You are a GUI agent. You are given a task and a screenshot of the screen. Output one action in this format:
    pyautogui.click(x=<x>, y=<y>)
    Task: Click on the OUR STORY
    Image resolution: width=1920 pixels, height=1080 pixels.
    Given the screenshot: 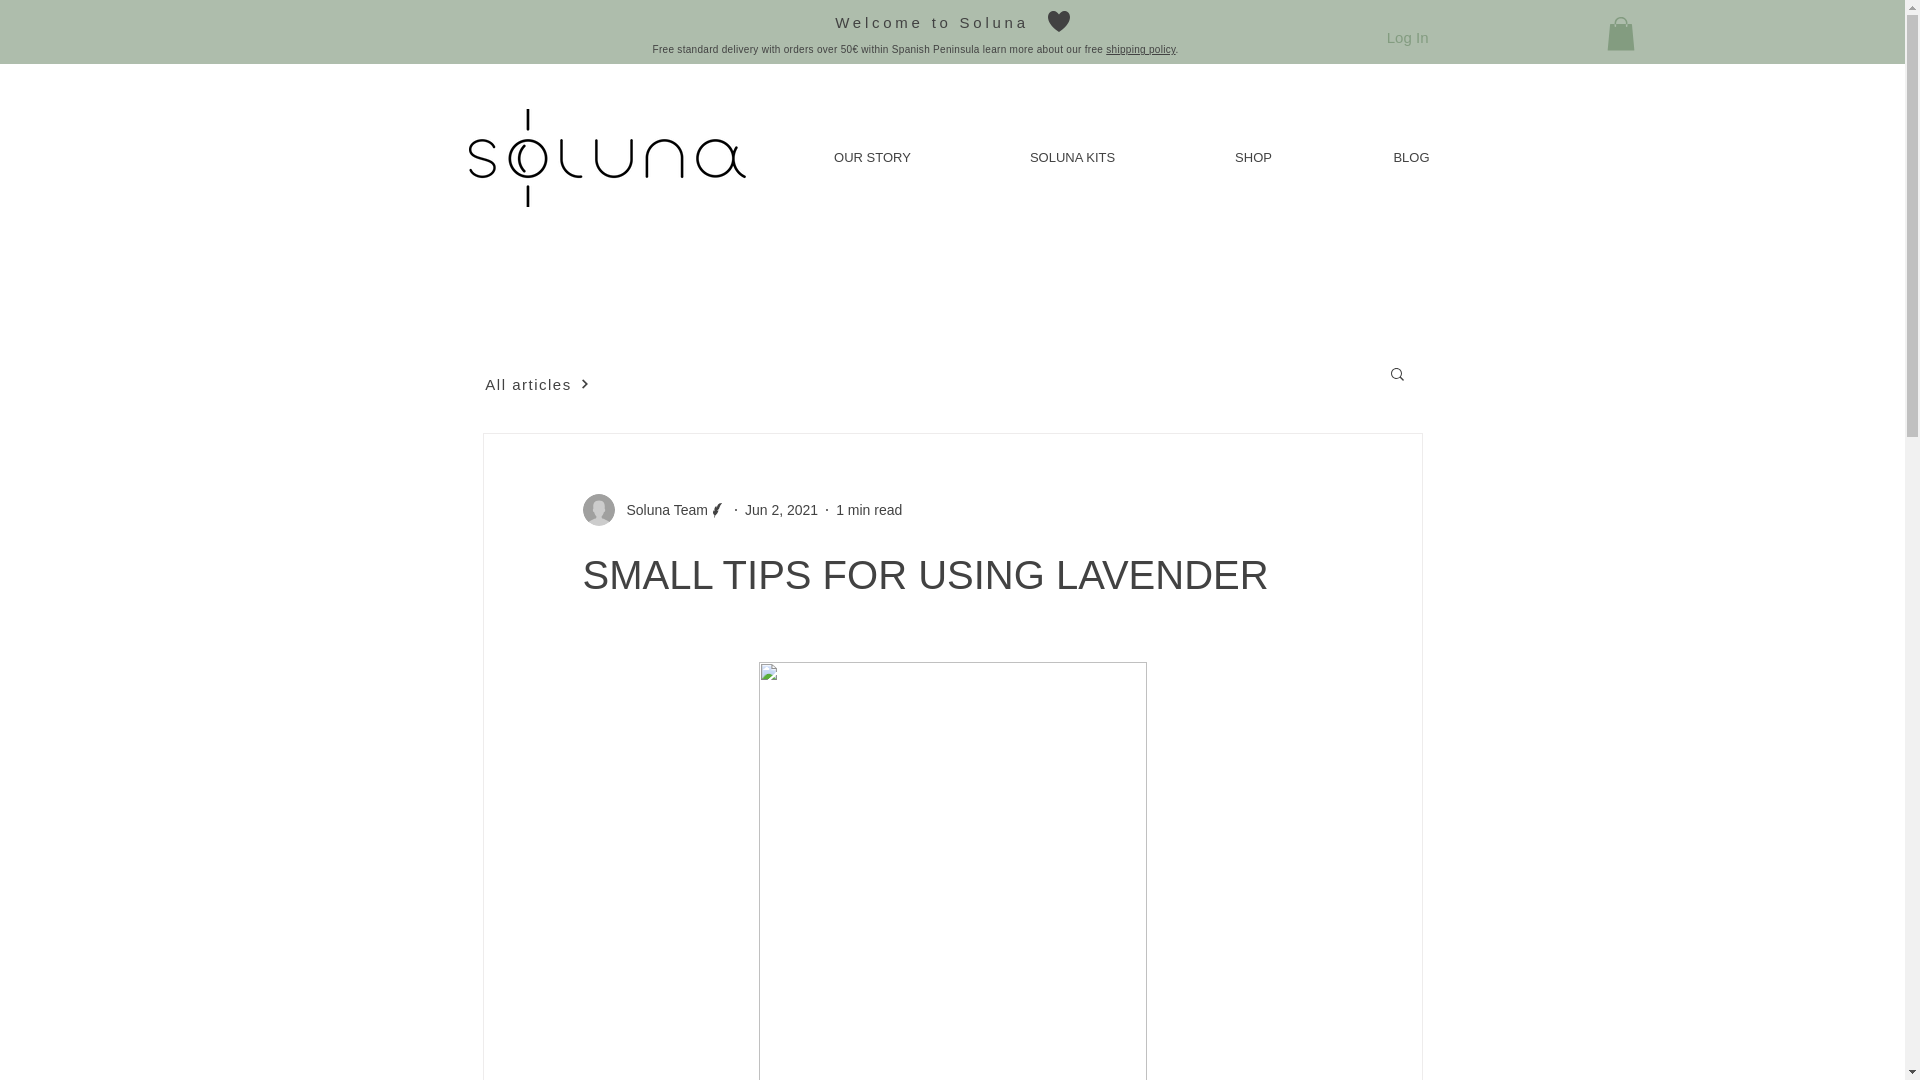 What is the action you would take?
    pyautogui.click(x=871, y=158)
    